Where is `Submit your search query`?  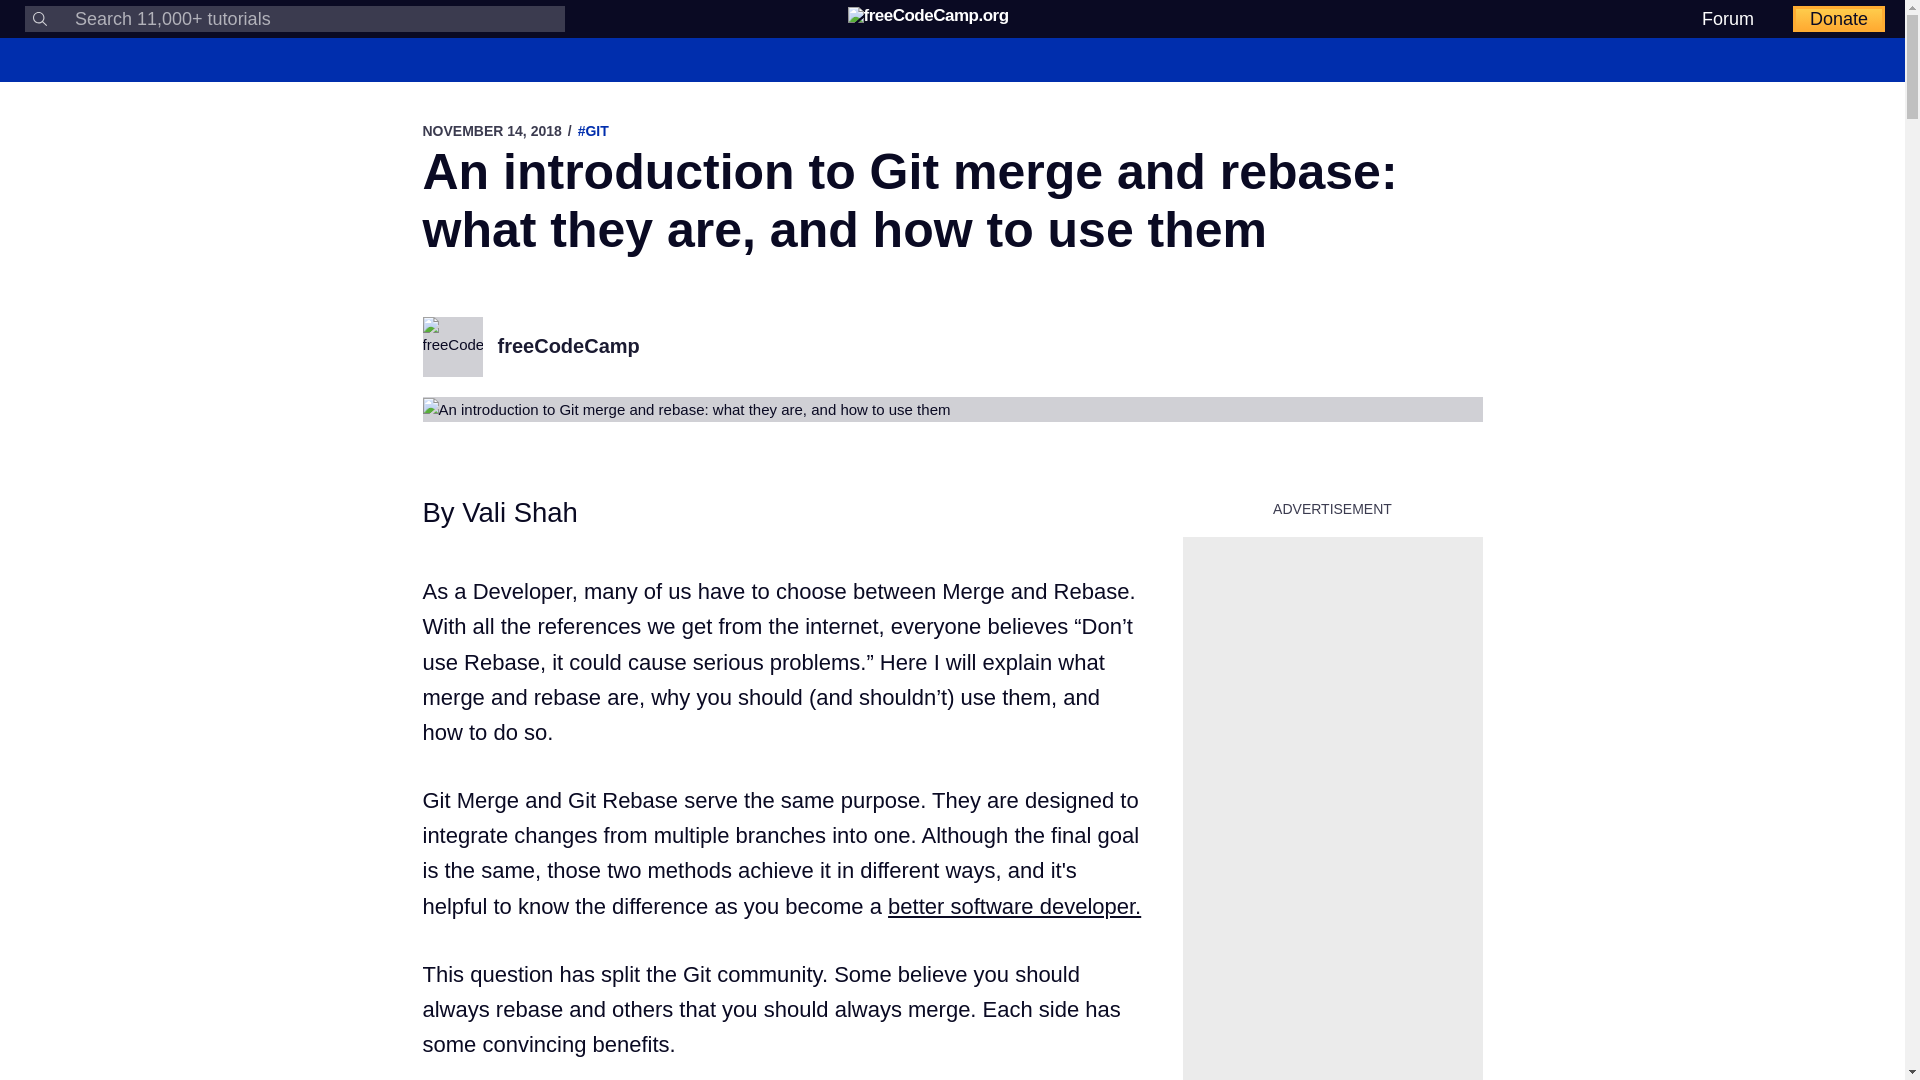 Submit your search query is located at coordinates (40, 18).